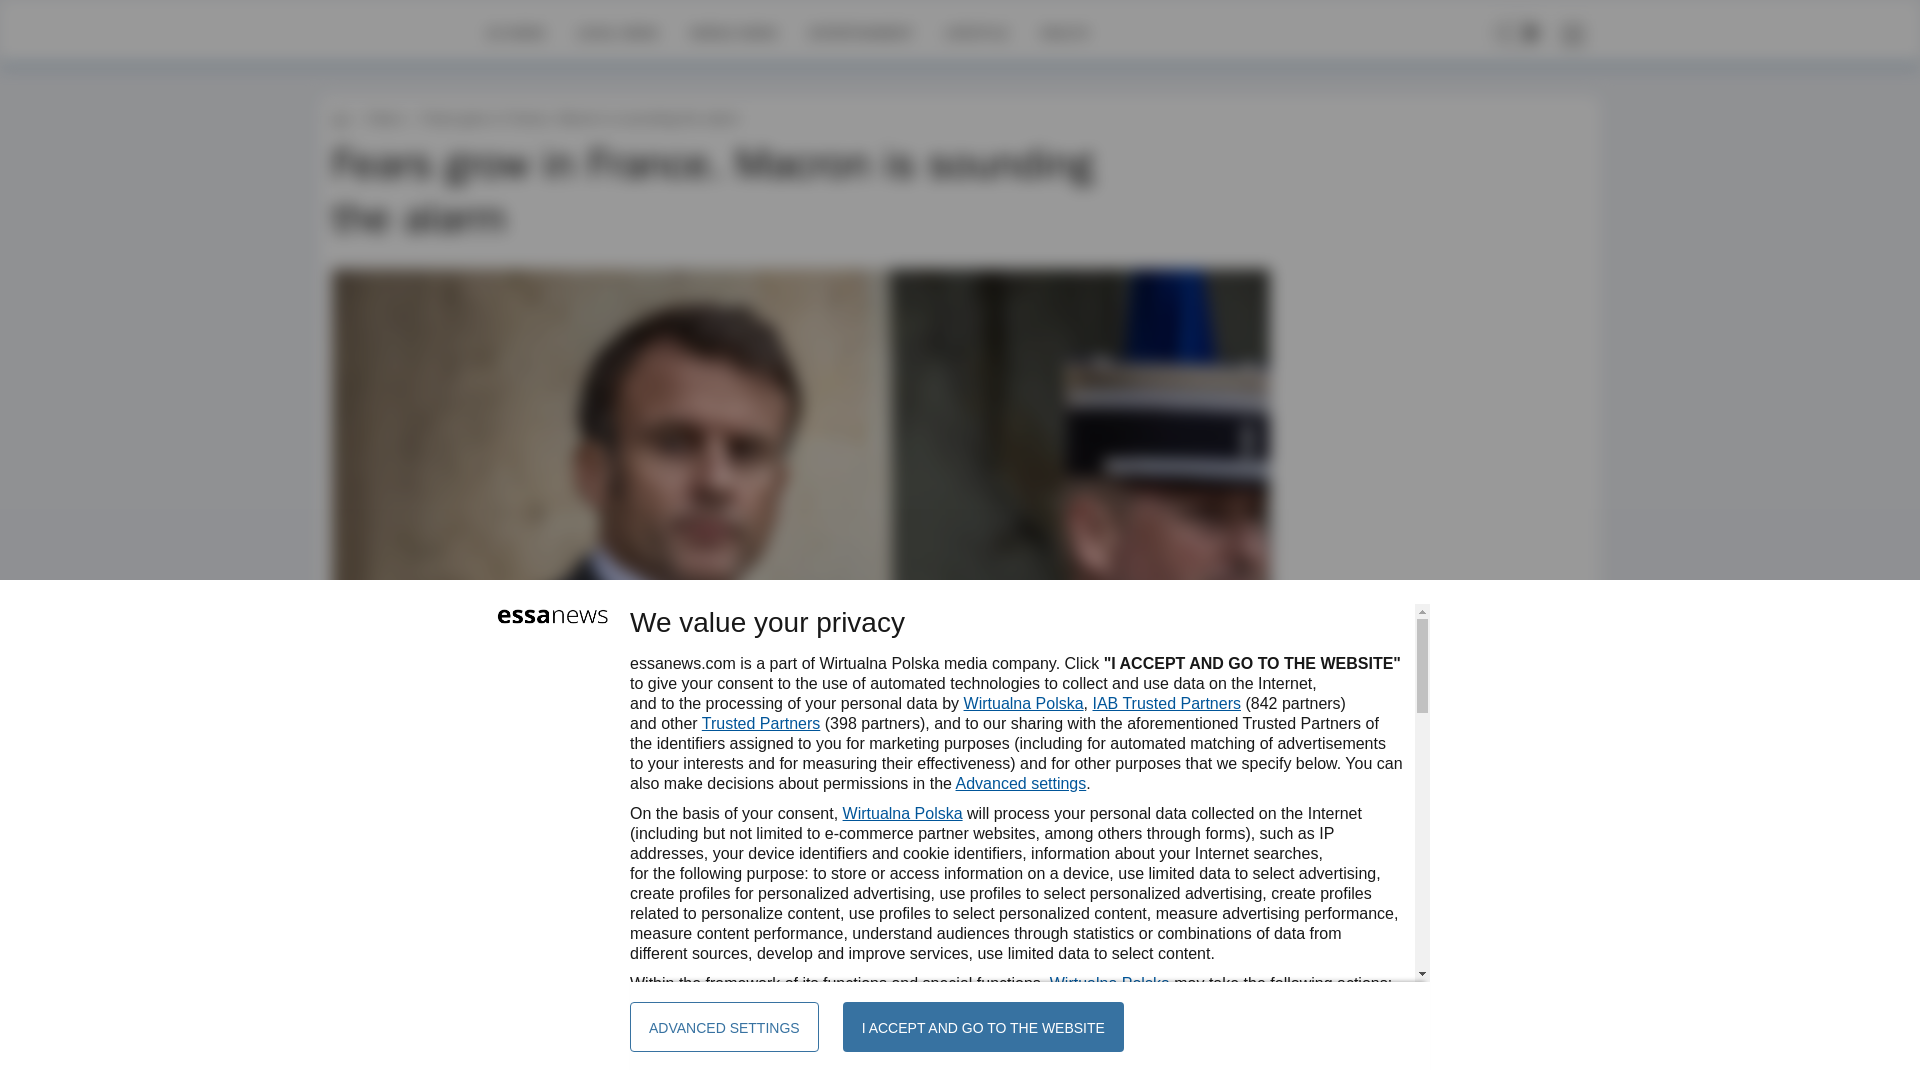 Image resolution: width=1920 pixels, height=1080 pixels. Describe the element at coordinates (515, 32) in the screenshot. I see `US NEWS` at that location.